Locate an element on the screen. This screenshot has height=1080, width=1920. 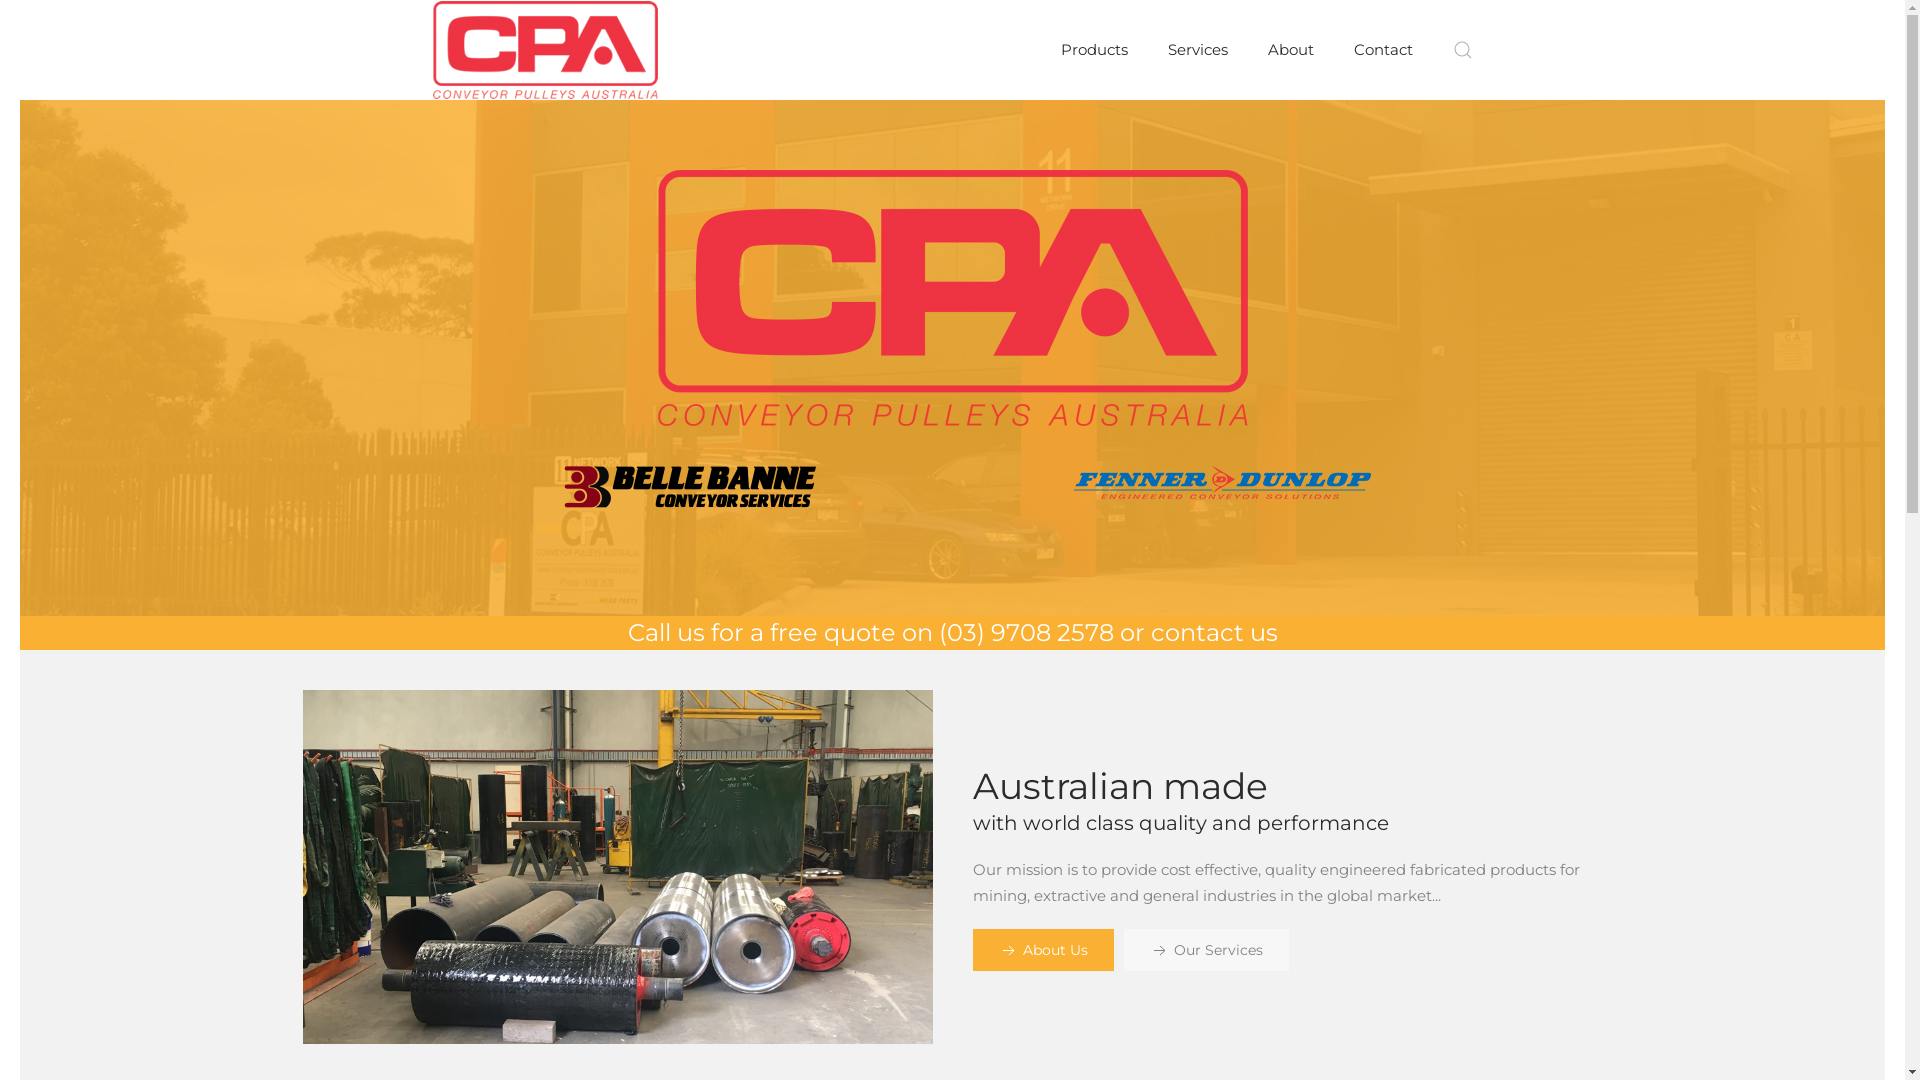
contact us is located at coordinates (1214, 632).